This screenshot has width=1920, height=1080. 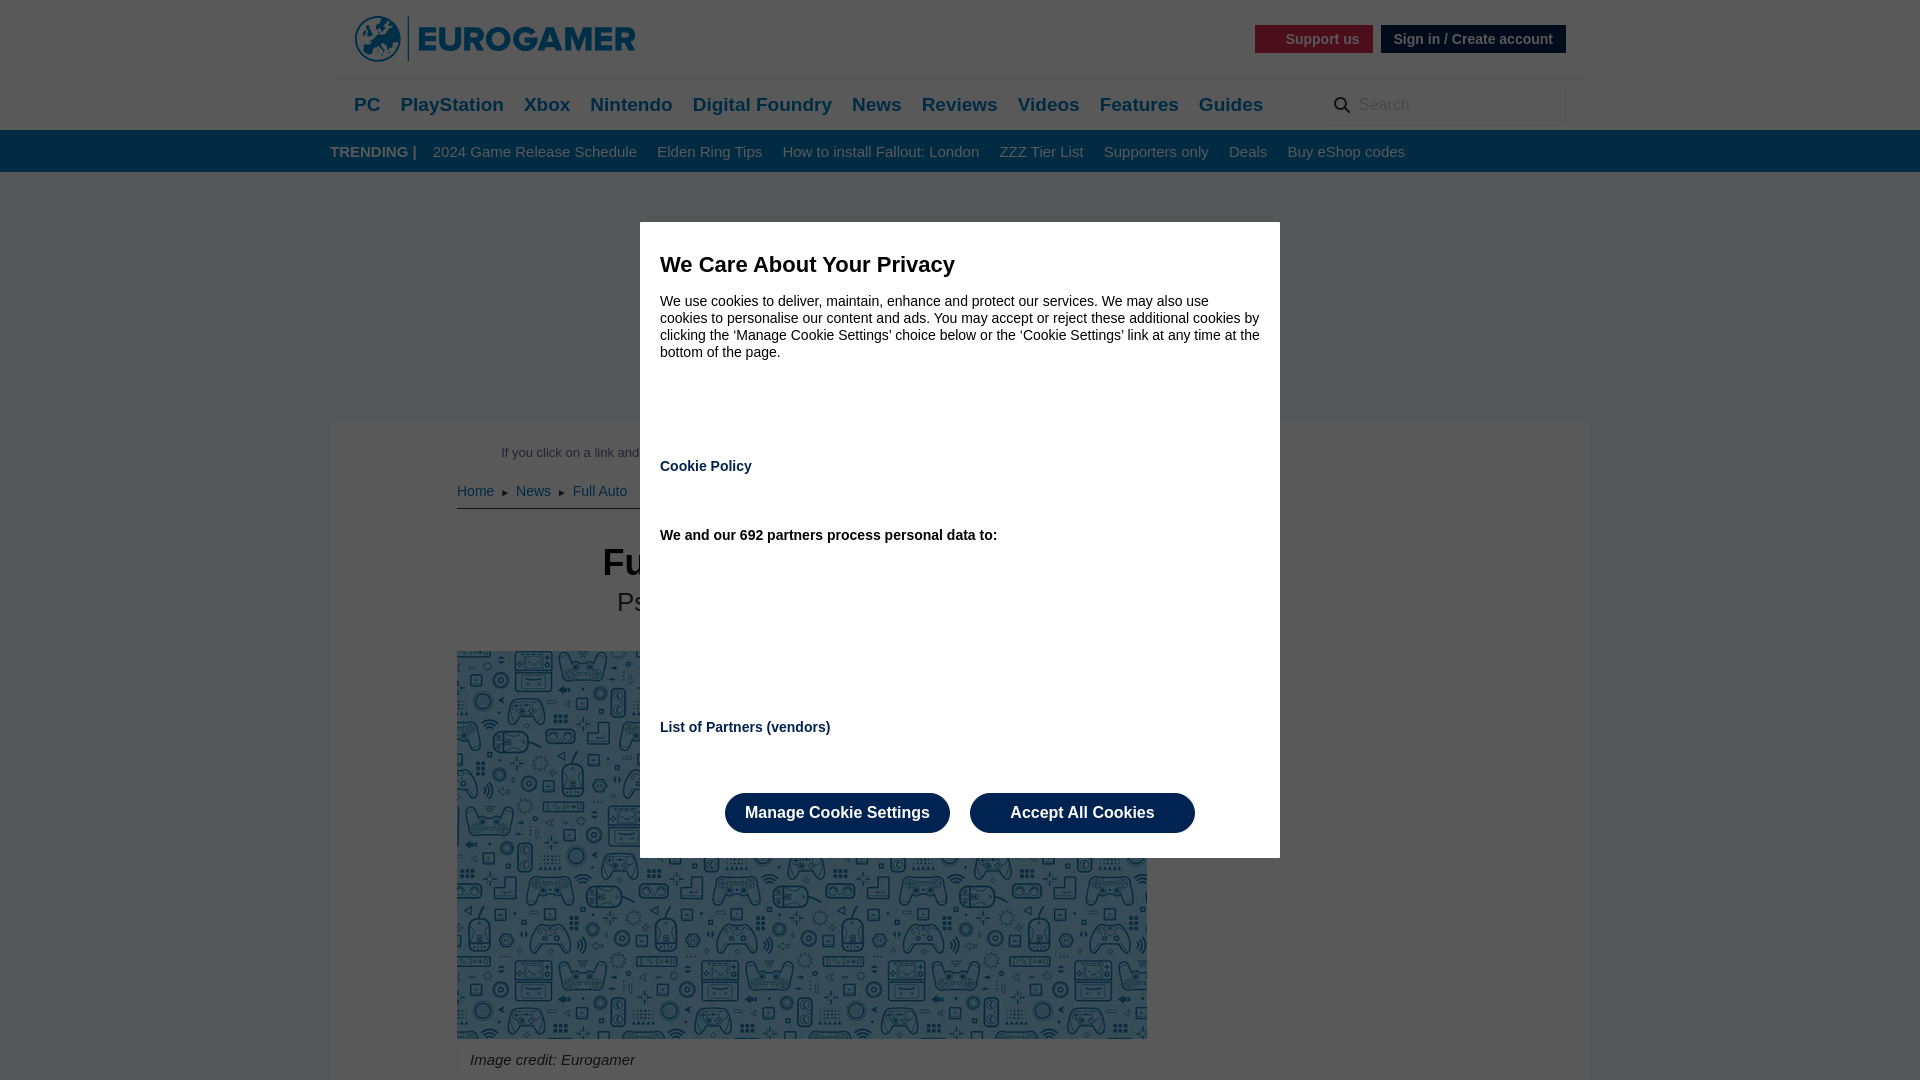 I want to click on Nintendo, so click(x=630, y=104).